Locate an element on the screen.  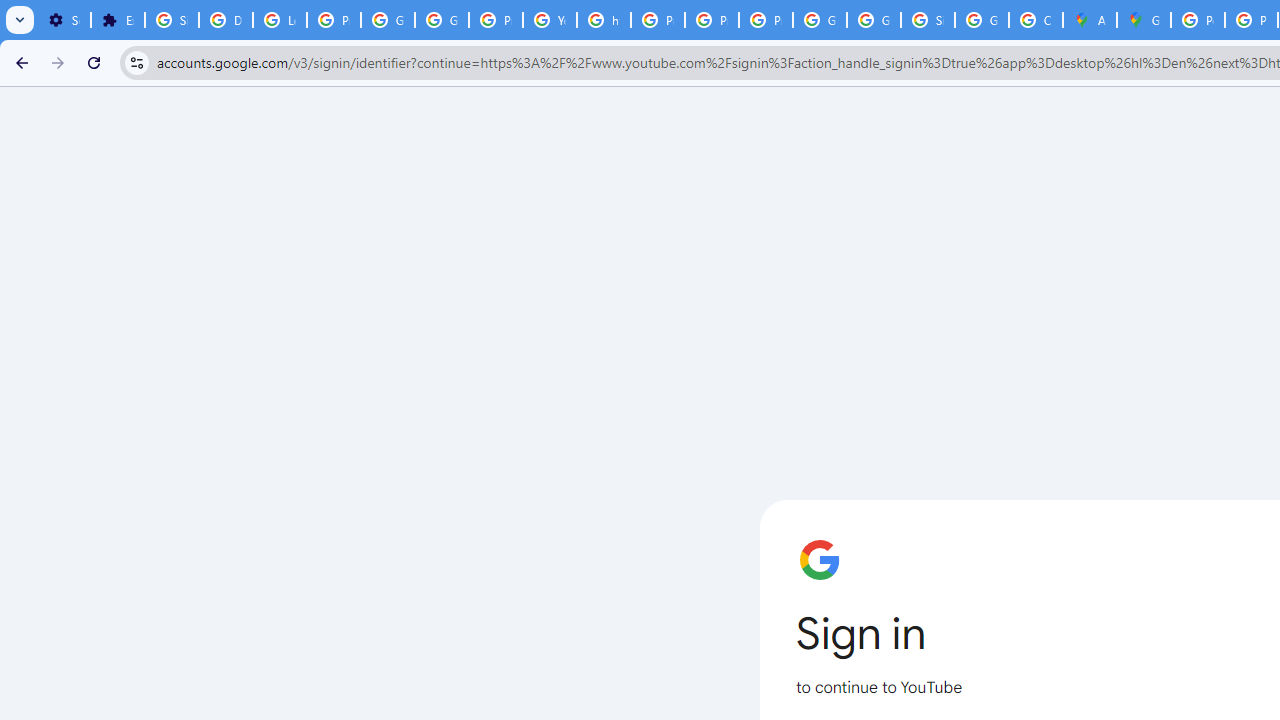
Sign in - Google Accounts is located at coordinates (928, 20).